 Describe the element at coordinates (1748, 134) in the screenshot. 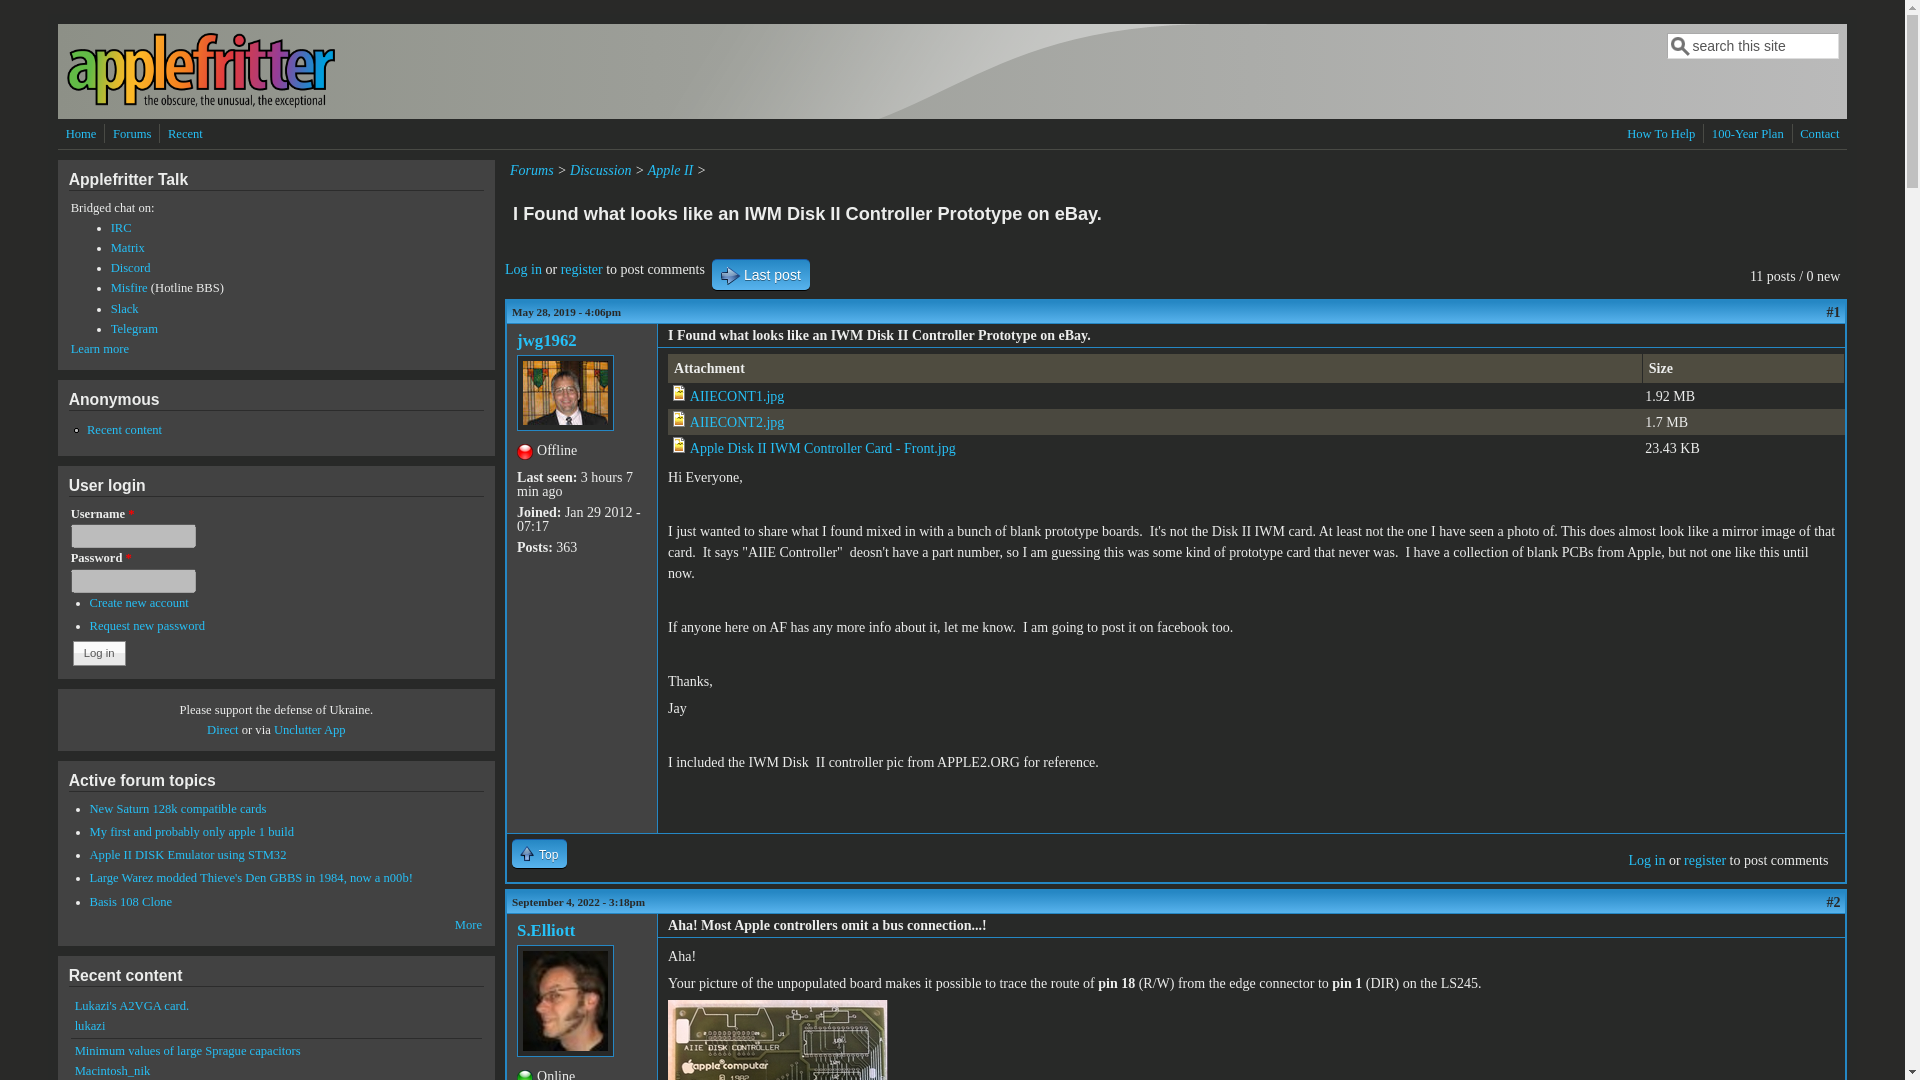

I see `100-Year Plan` at that location.